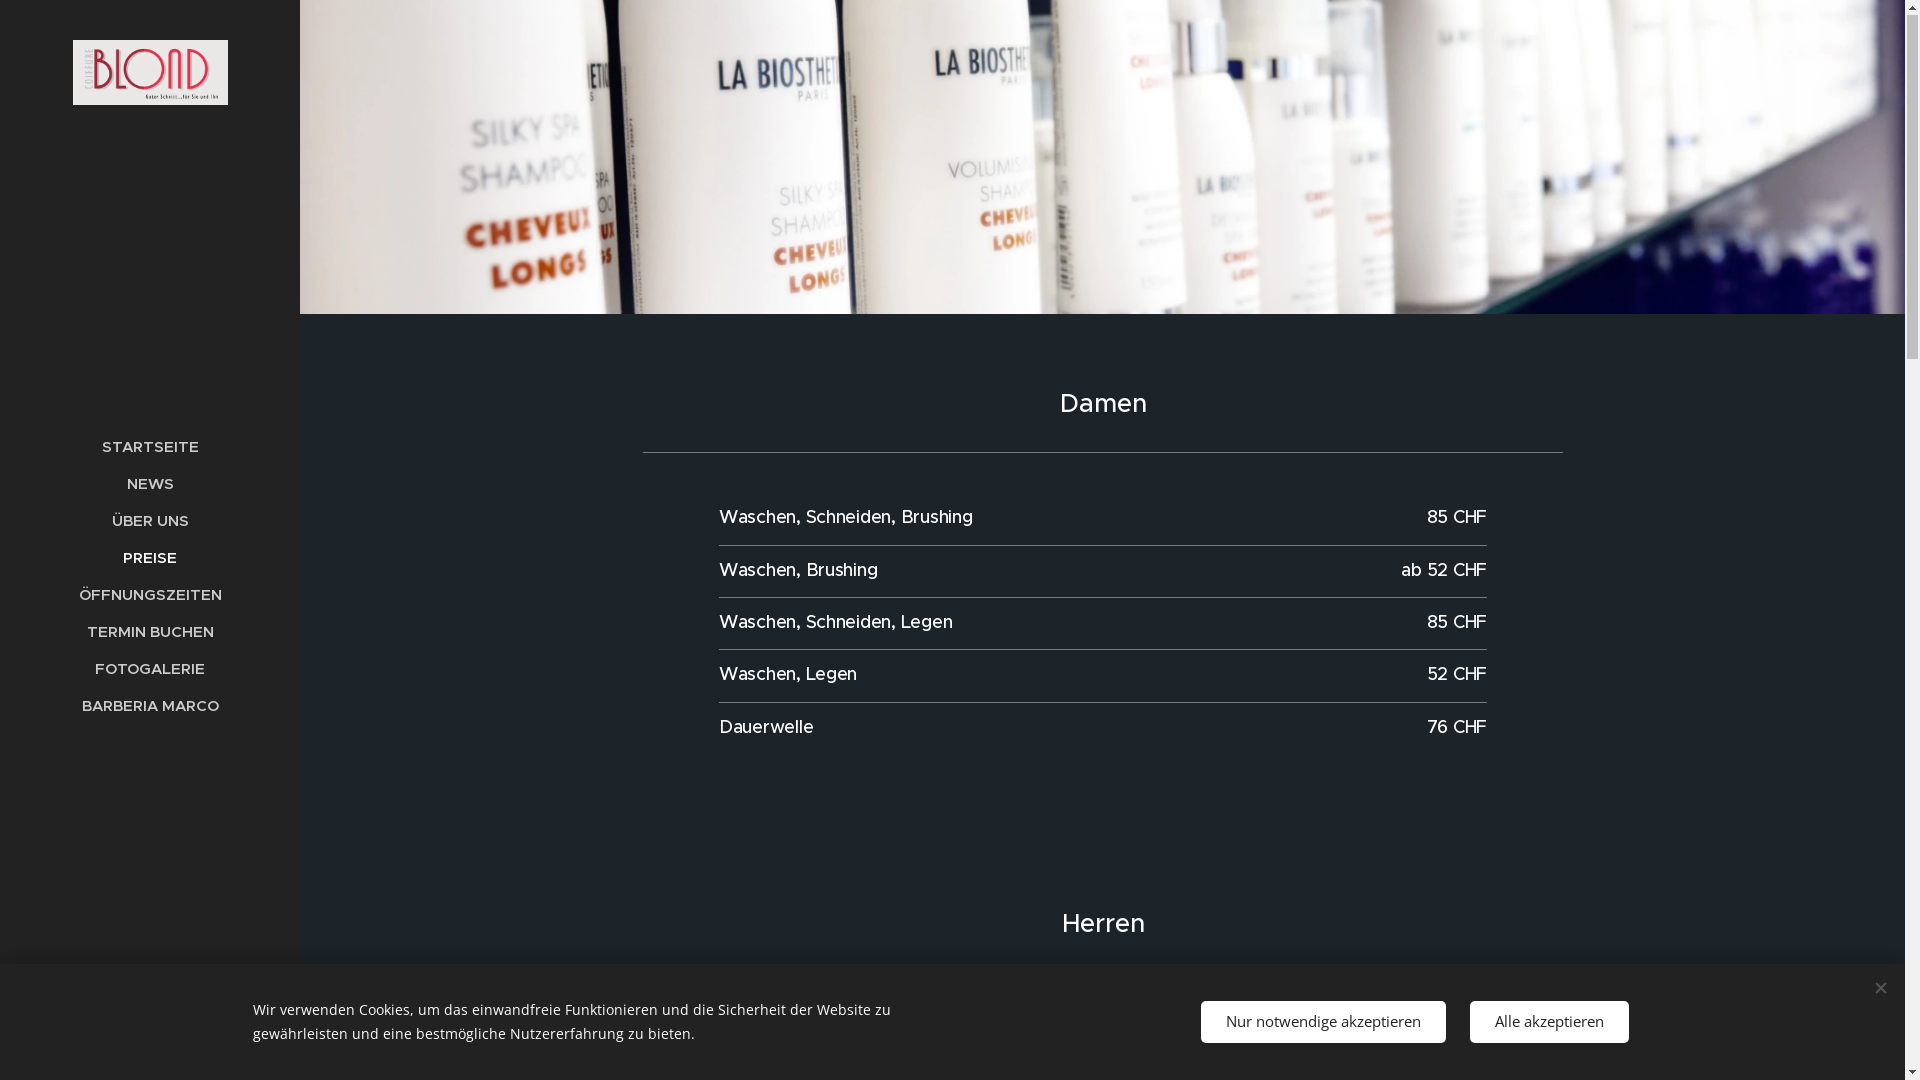 The height and width of the screenshot is (1080, 1920). What do you see at coordinates (150, 448) in the screenshot?
I see `STARTSEITE` at bounding box center [150, 448].